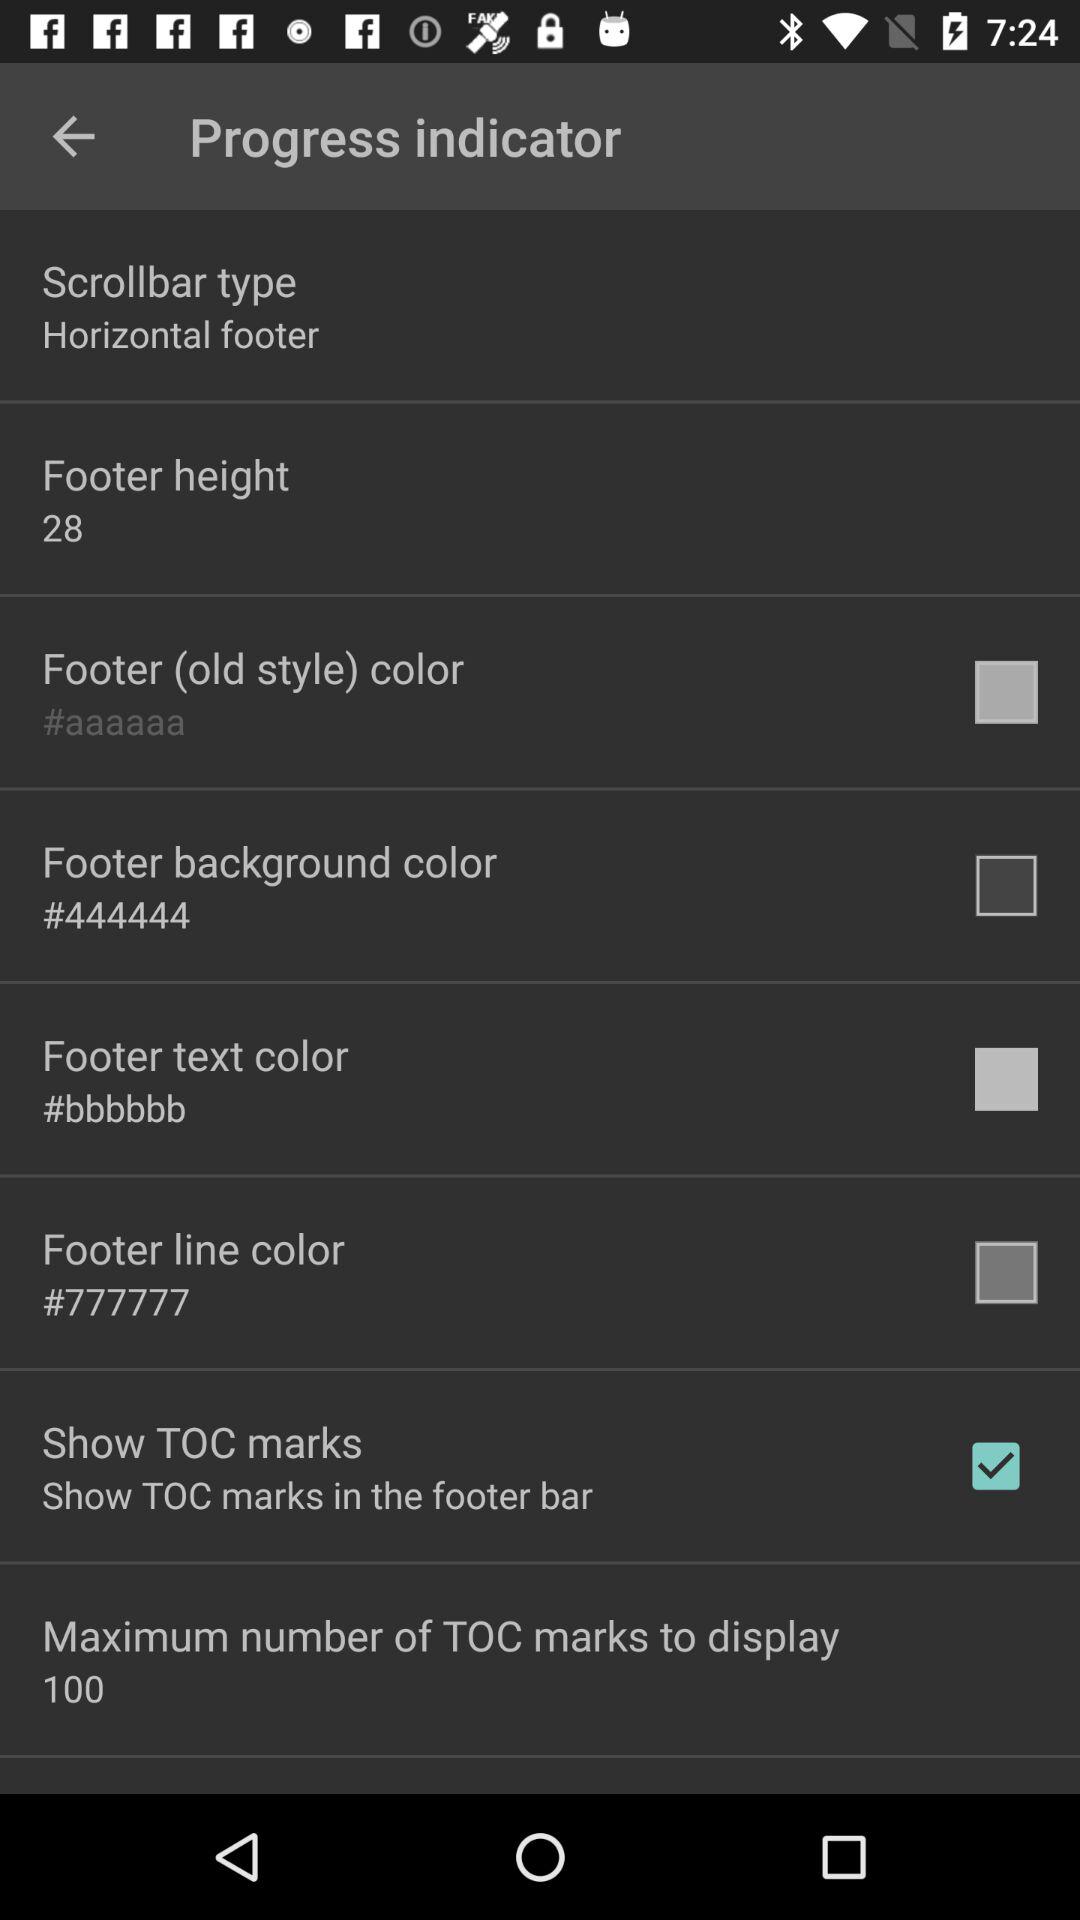 The image size is (1080, 1920). What do you see at coordinates (166, 474) in the screenshot?
I see `scroll until footer height item` at bounding box center [166, 474].